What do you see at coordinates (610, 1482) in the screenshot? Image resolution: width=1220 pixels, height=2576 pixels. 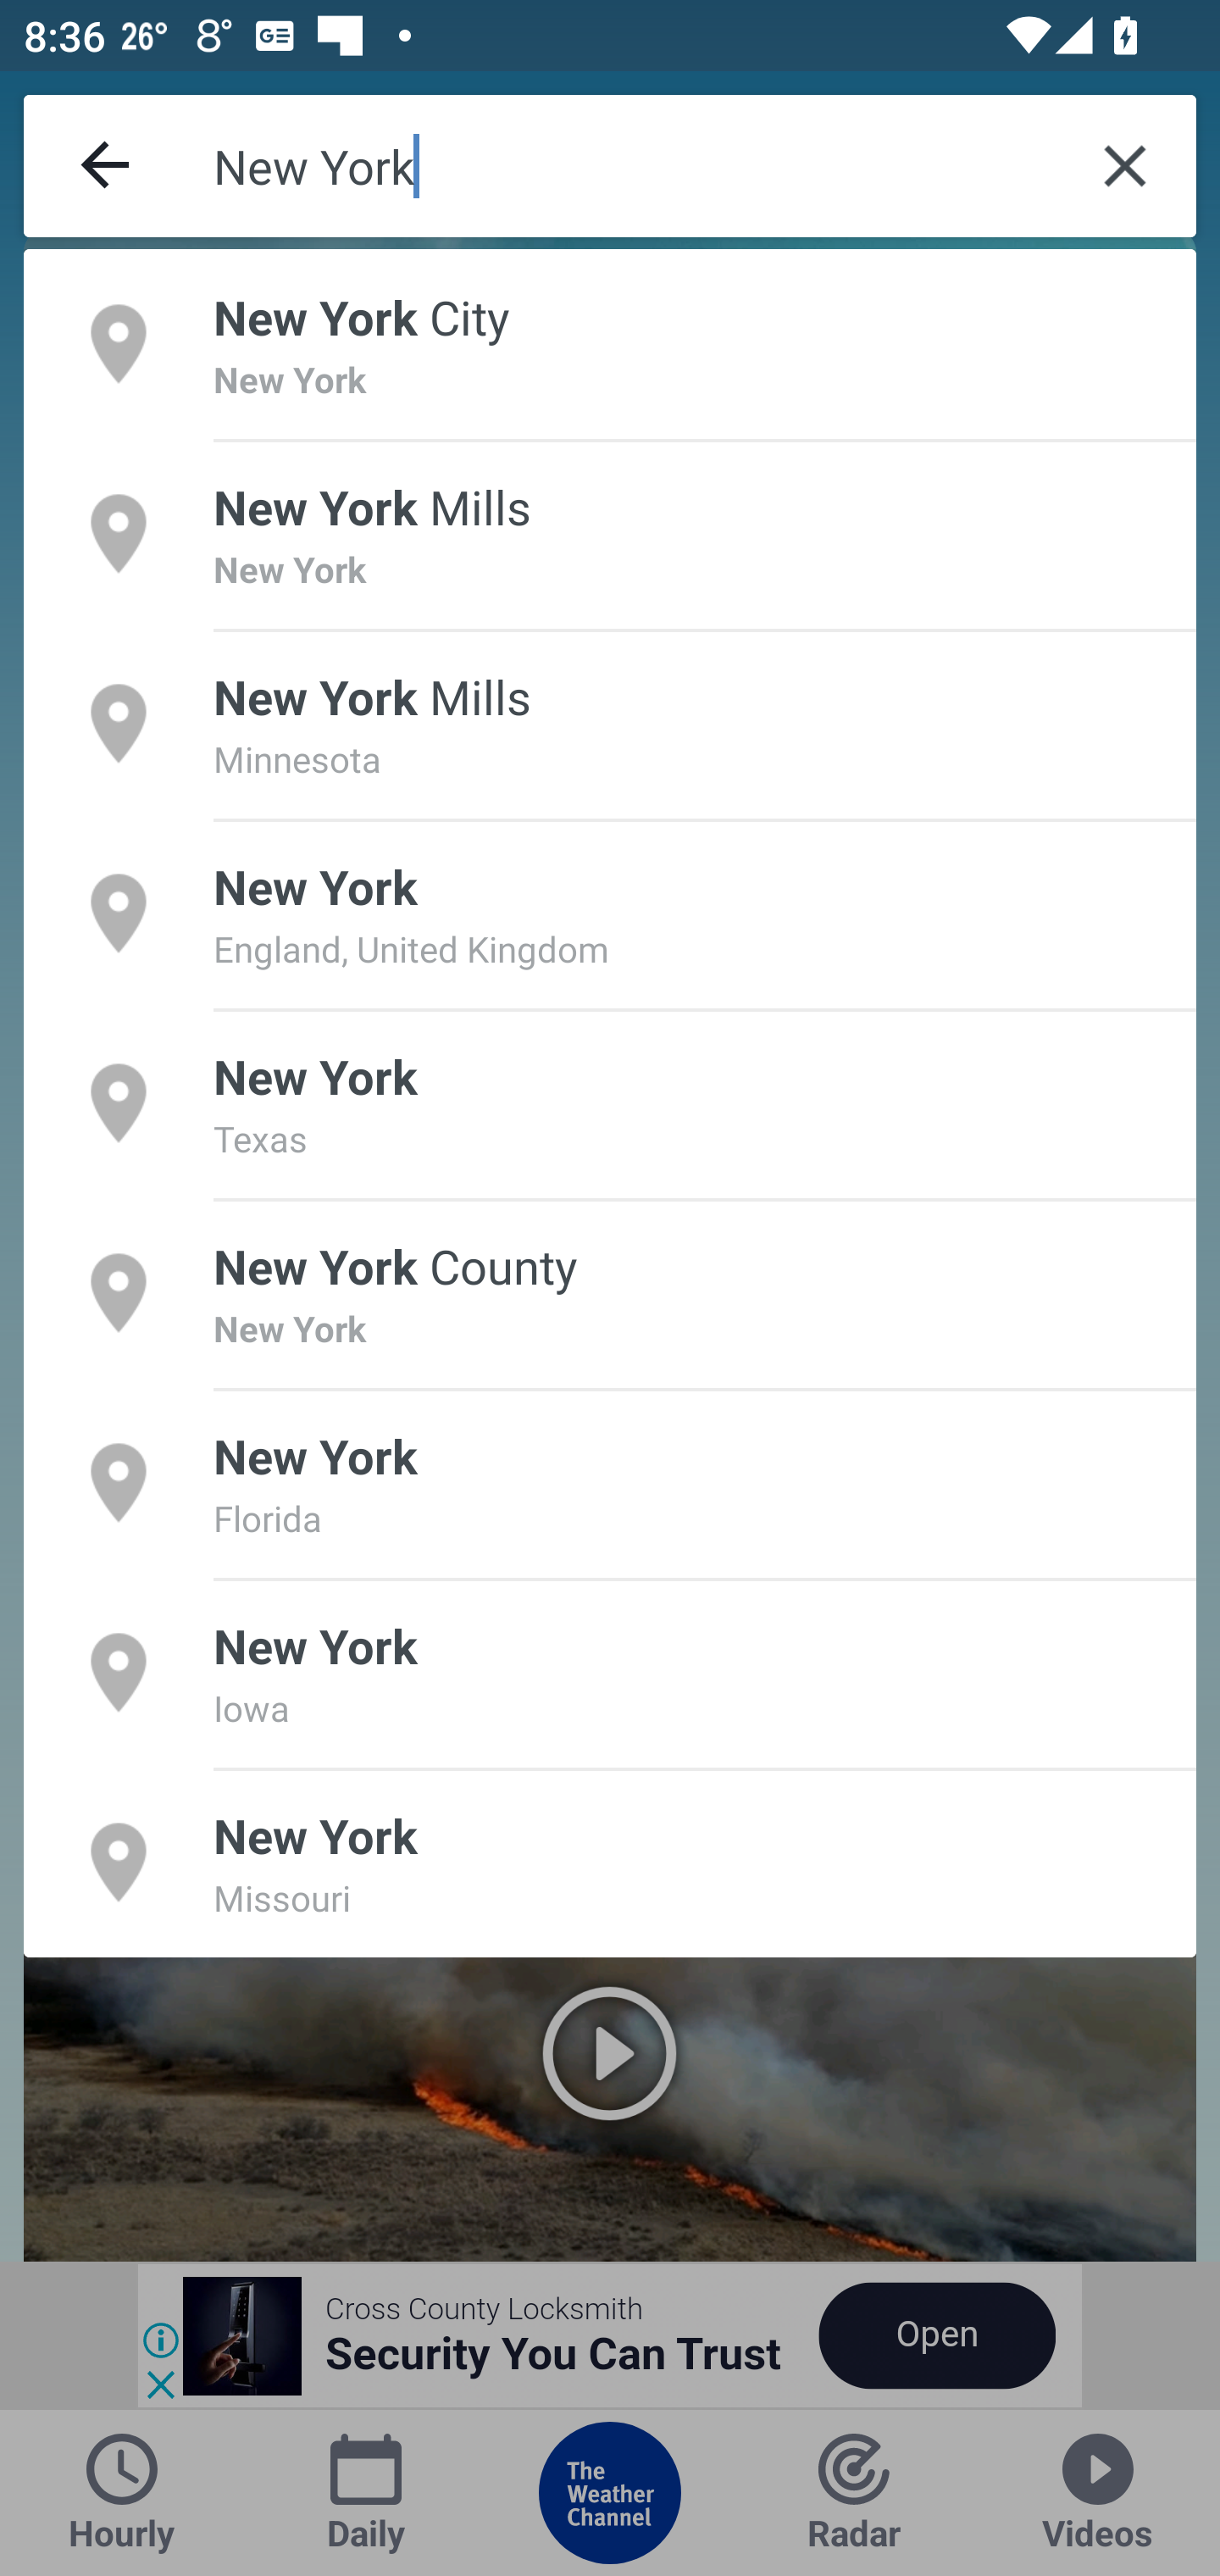 I see `New York Florida` at bounding box center [610, 1482].